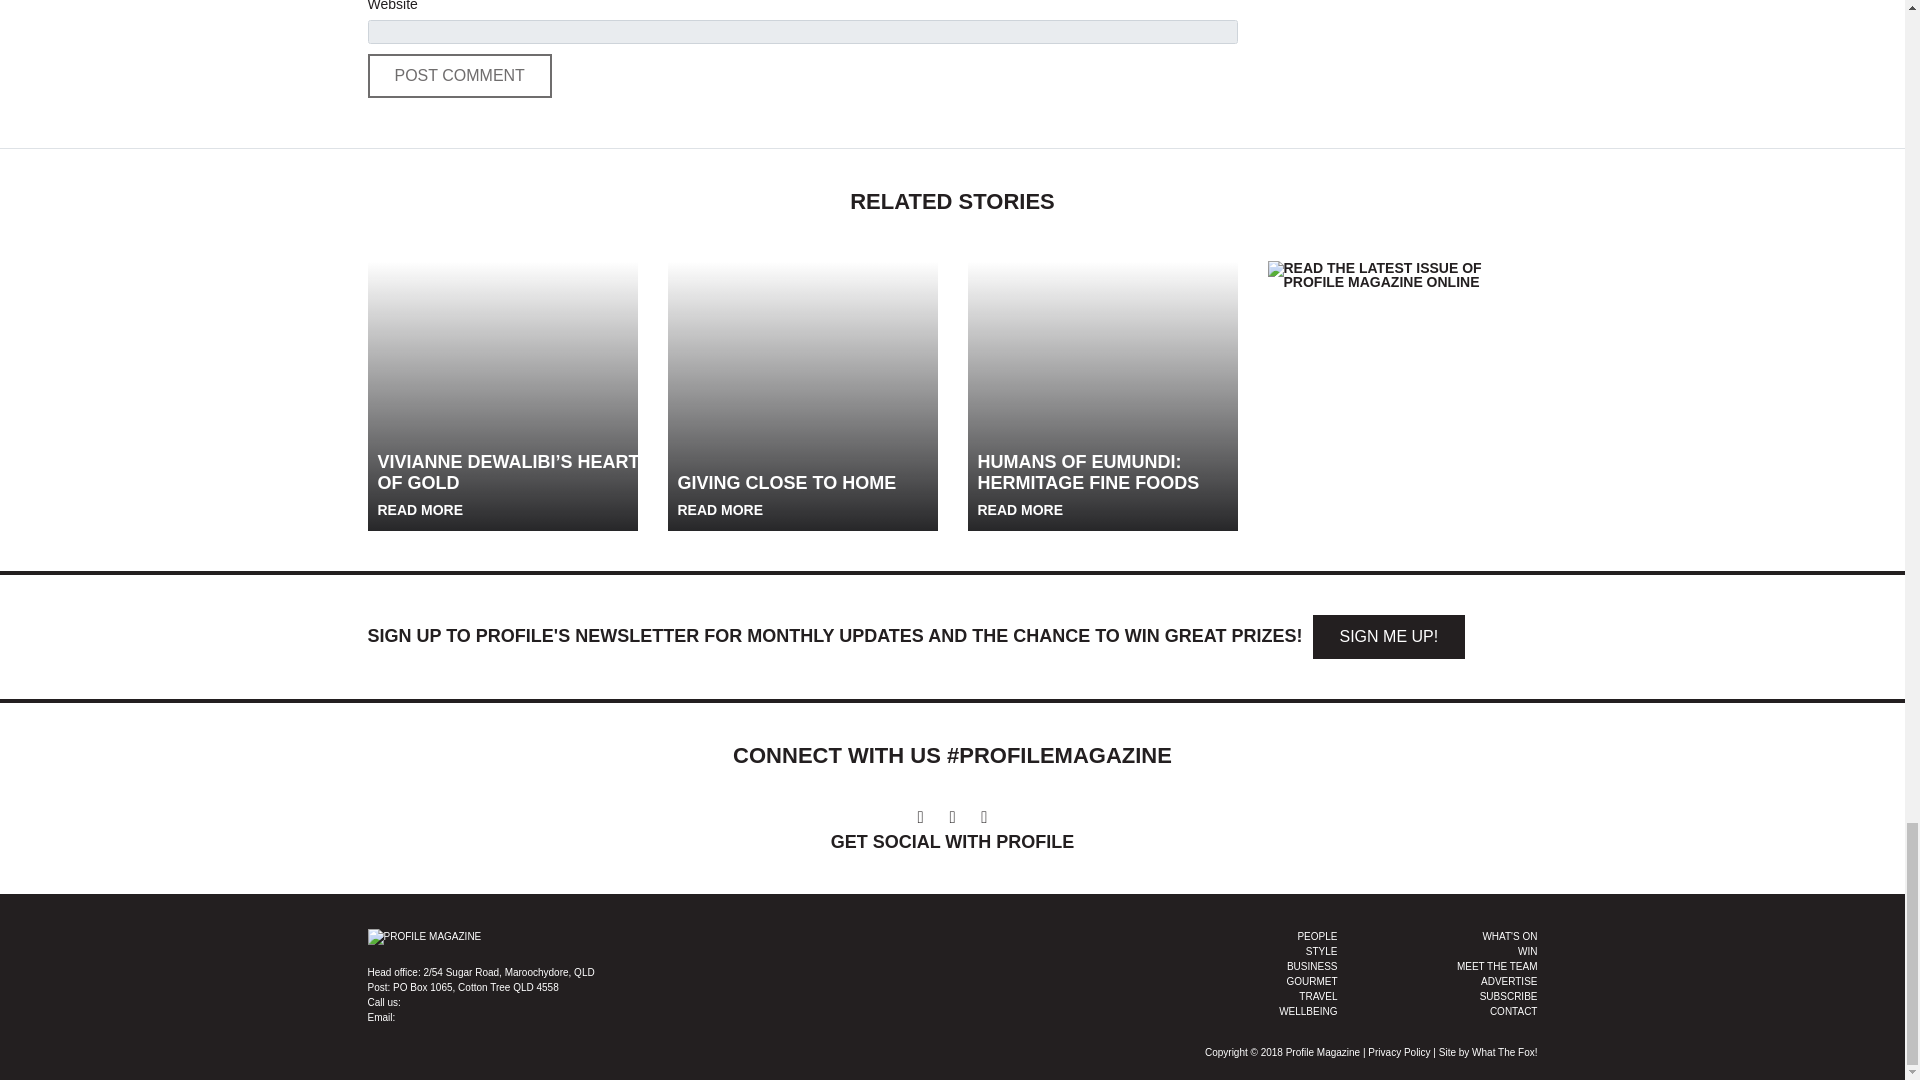 This screenshot has width=1920, height=1080. I want to click on subscribe to our newsletter, so click(1388, 636).